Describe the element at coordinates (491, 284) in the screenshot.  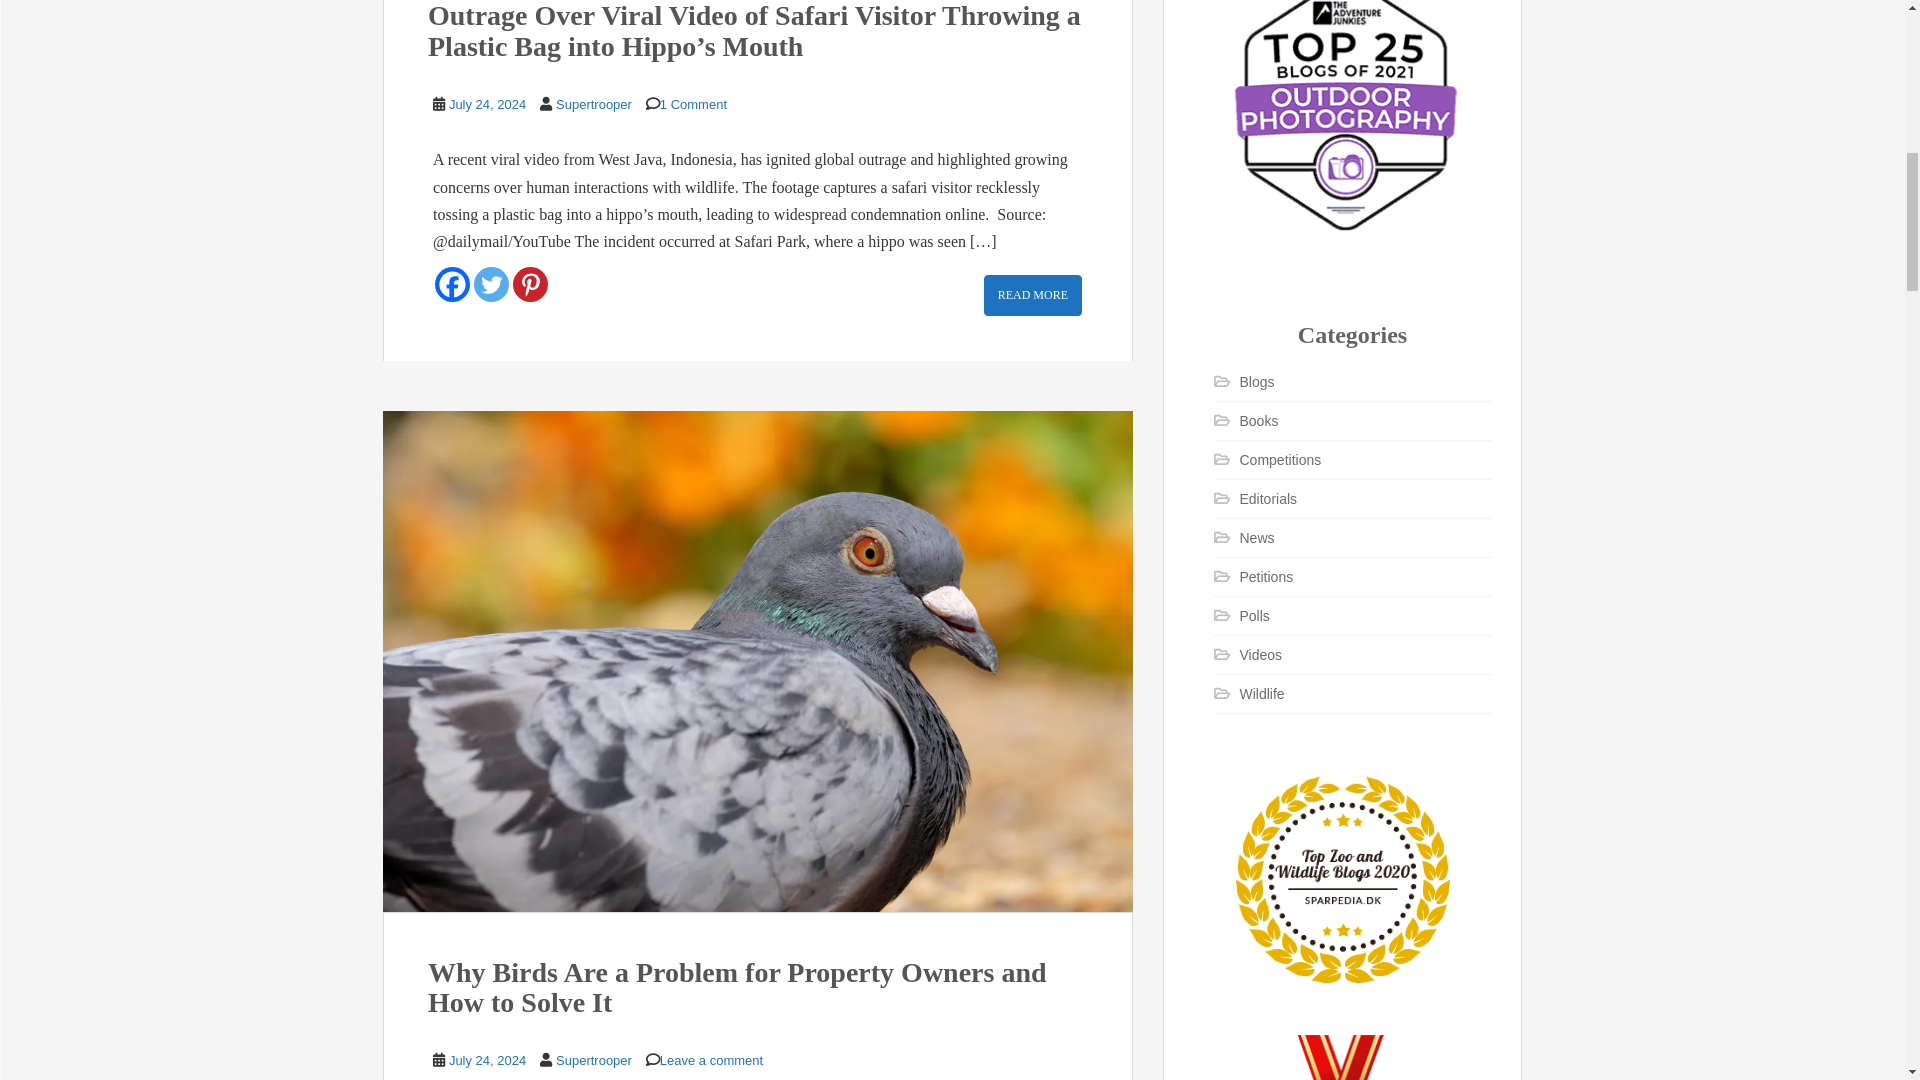
I see `Twitter` at that location.